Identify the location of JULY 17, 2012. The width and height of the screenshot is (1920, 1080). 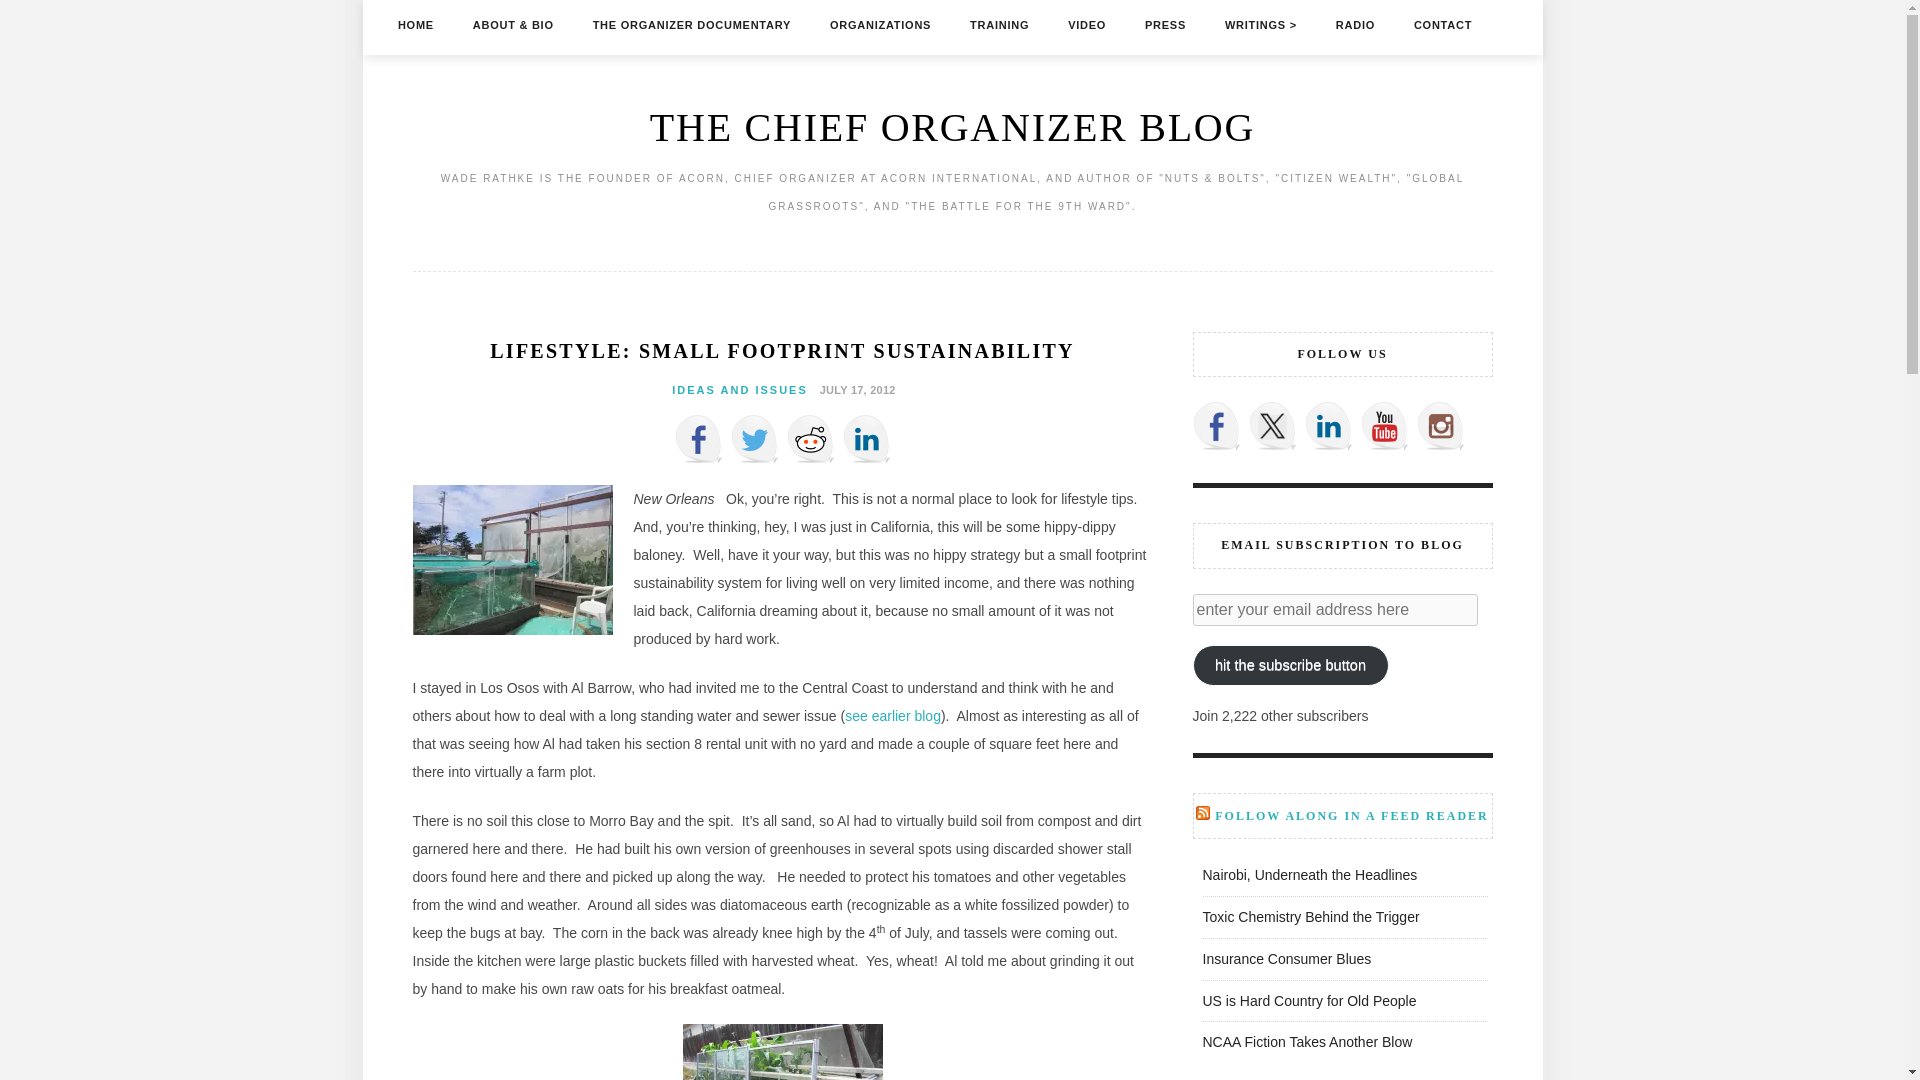
(855, 389).